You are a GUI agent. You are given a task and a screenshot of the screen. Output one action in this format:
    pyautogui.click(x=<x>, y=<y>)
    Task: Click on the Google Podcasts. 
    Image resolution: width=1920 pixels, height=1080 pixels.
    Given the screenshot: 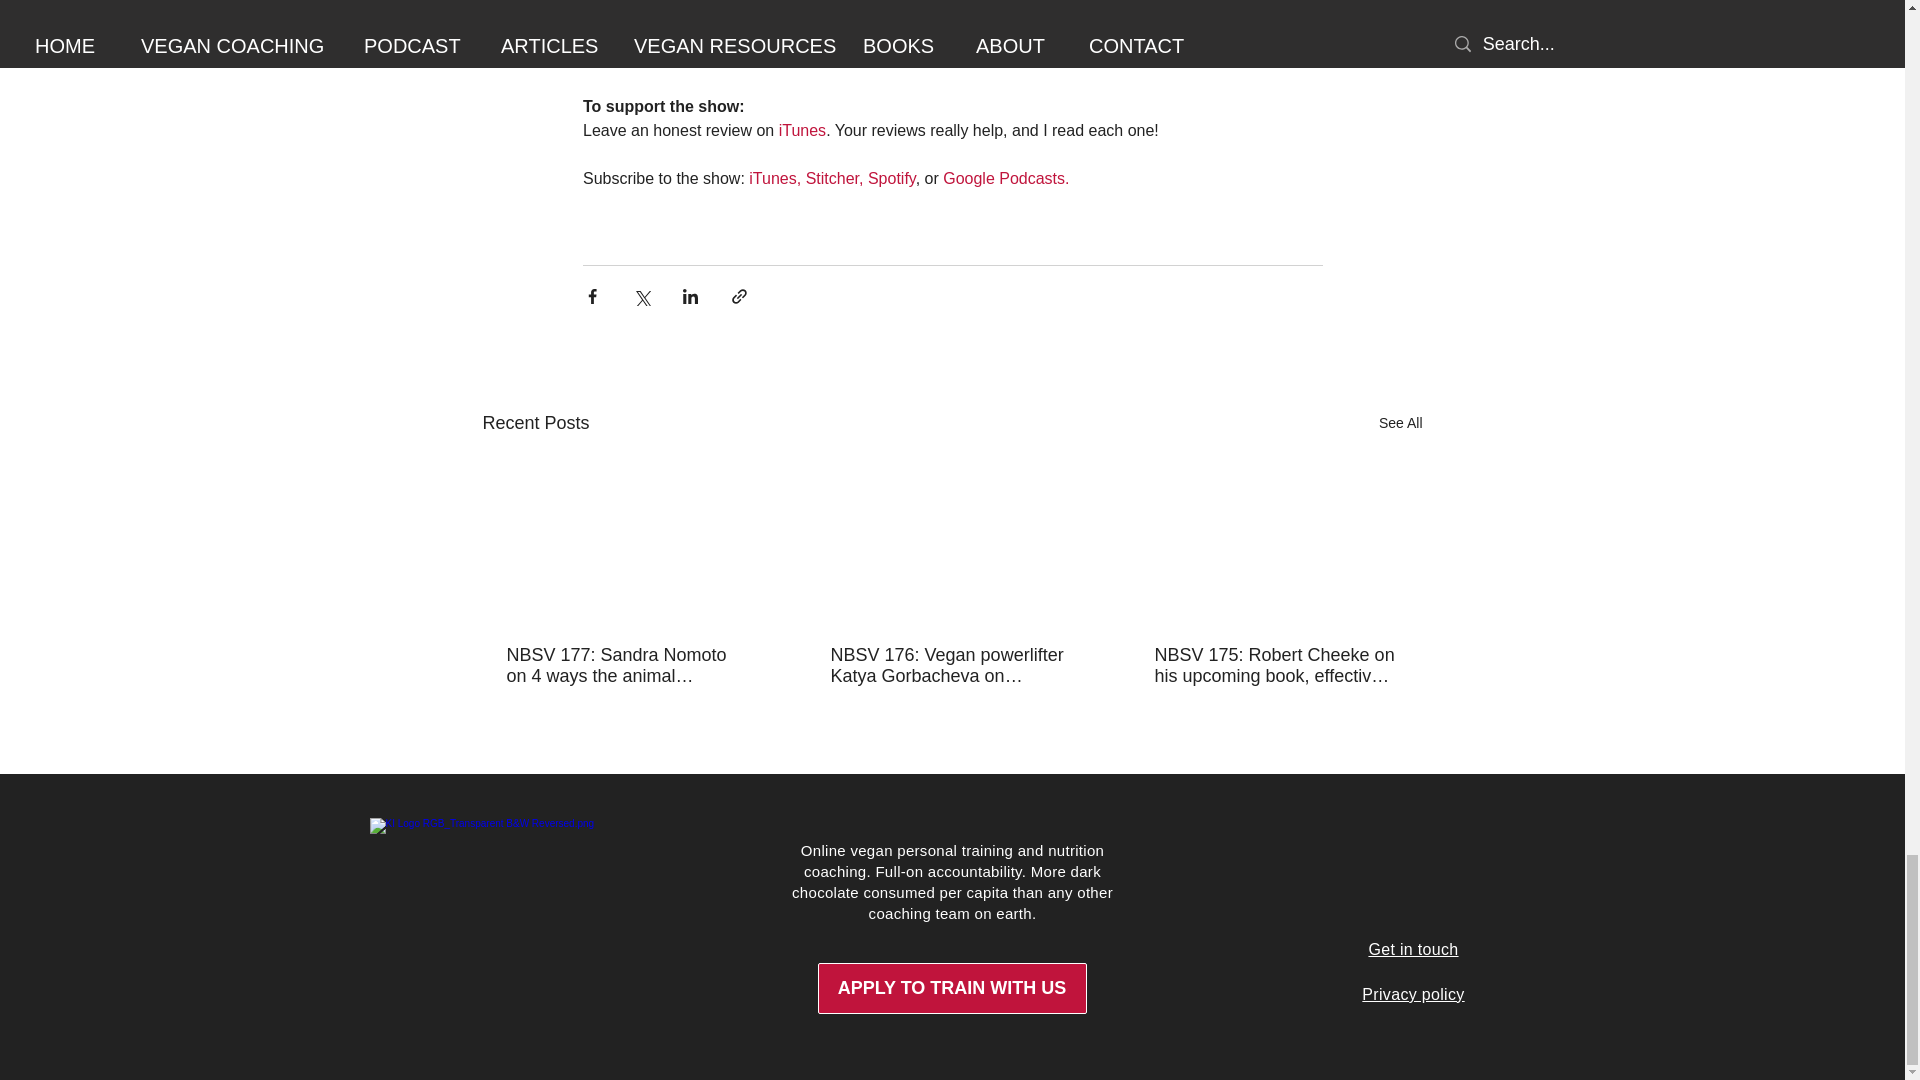 What is the action you would take?
    pyautogui.click(x=1008, y=178)
    